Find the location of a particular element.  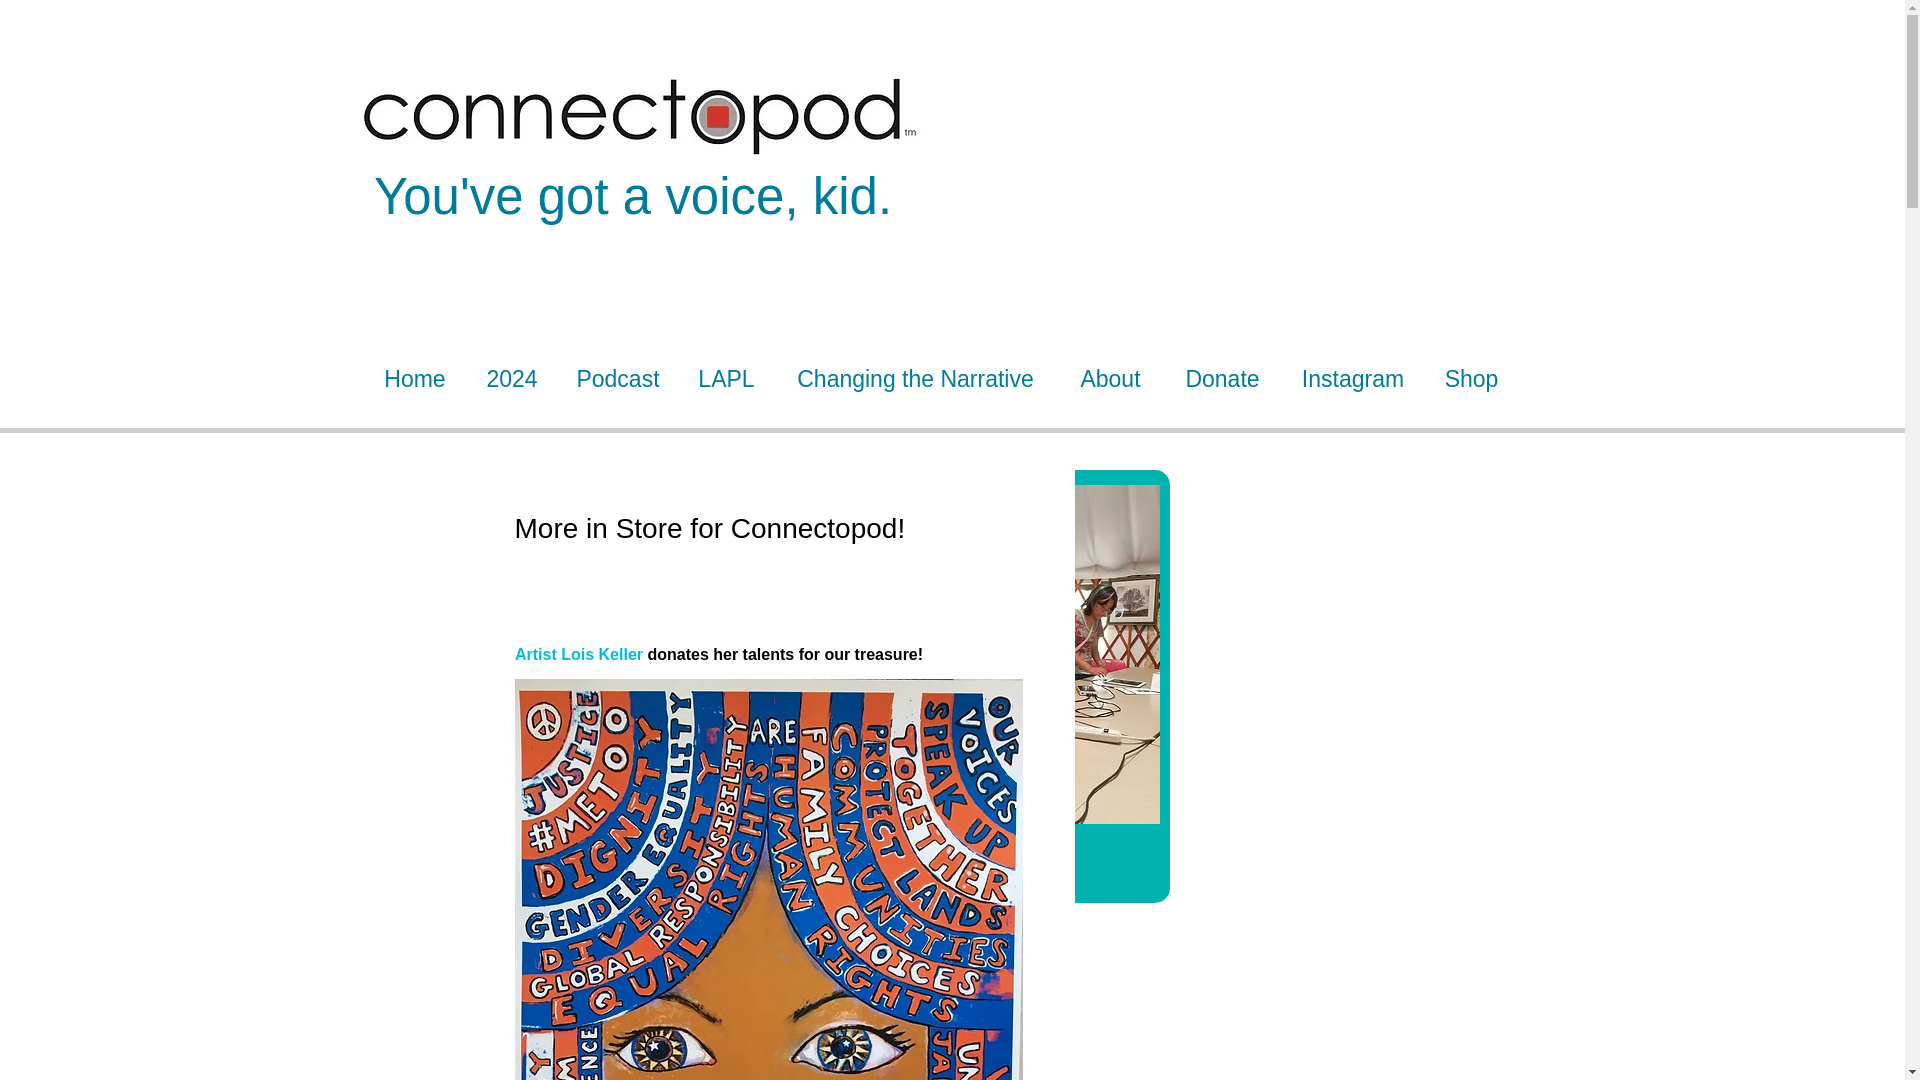

Shop is located at coordinates (1471, 378).